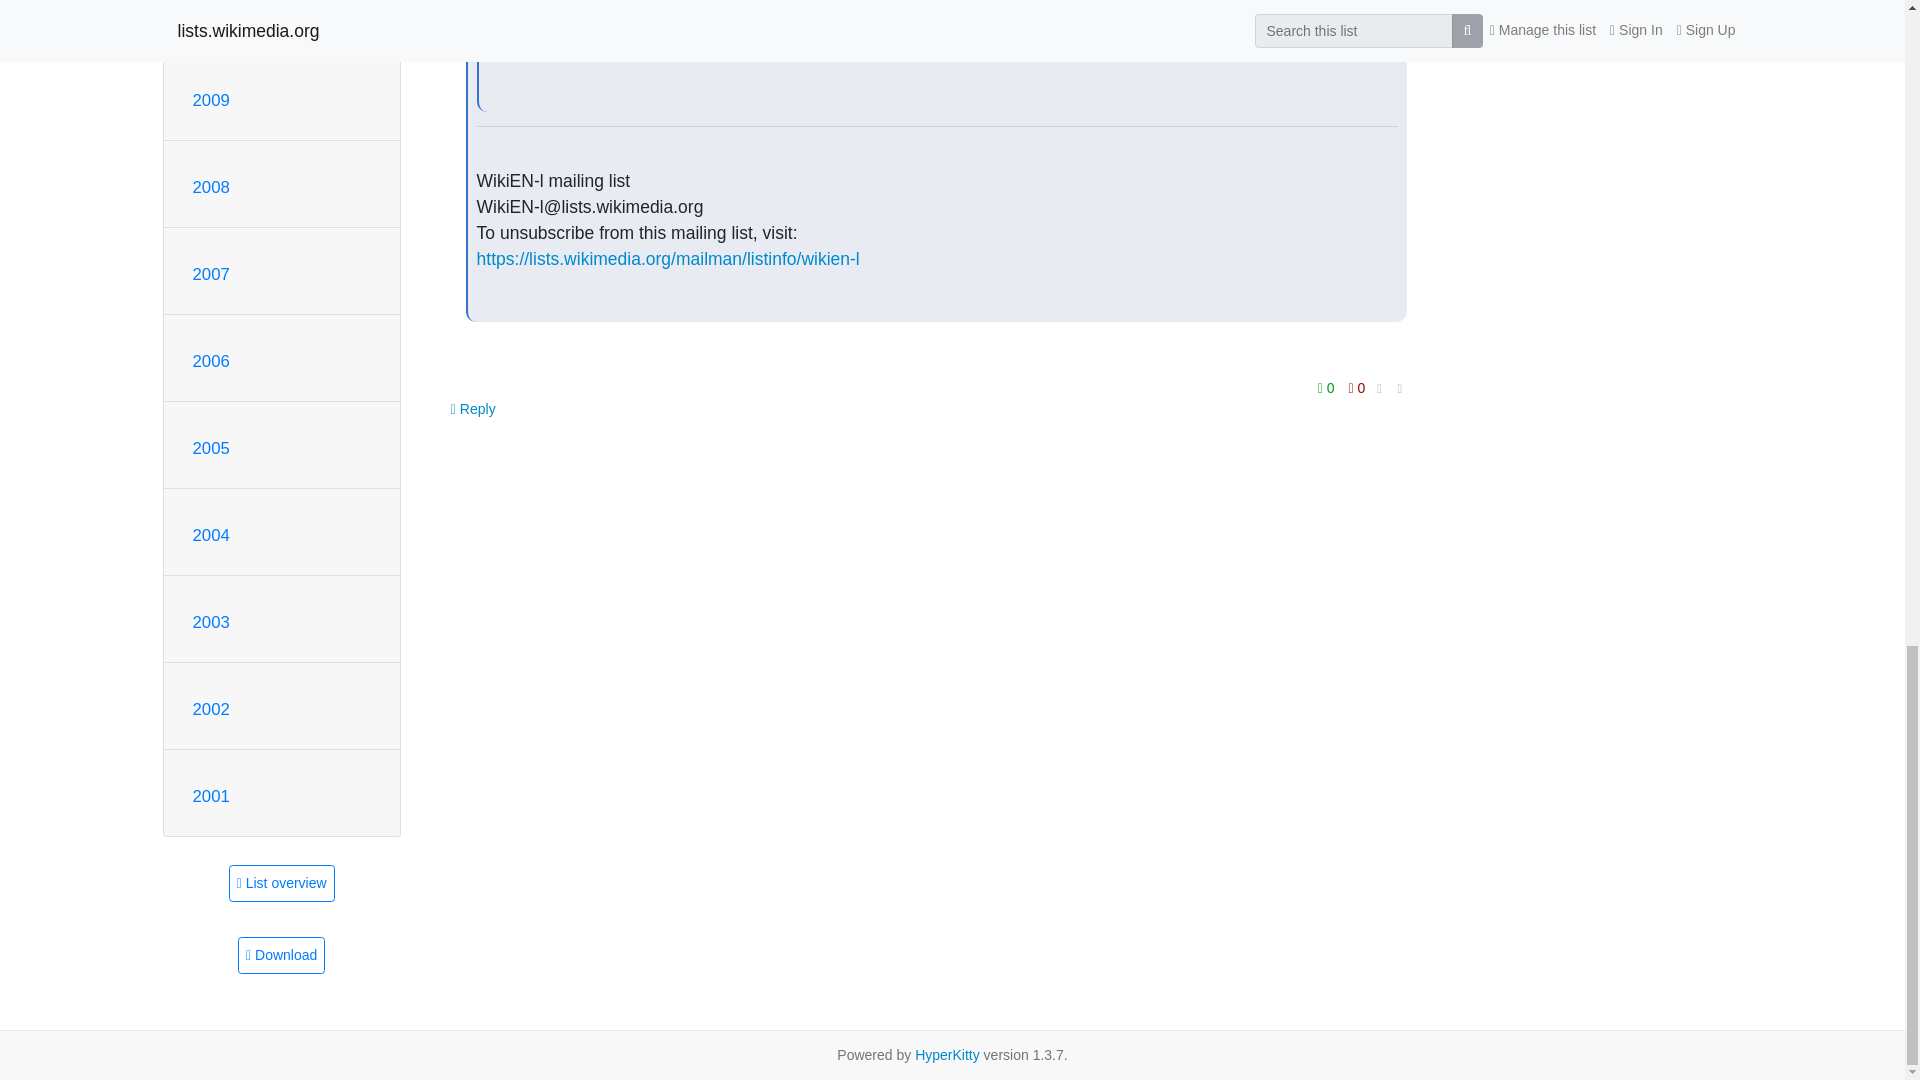 The image size is (1920, 1080). What do you see at coordinates (1357, 387) in the screenshot?
I see `You must be logged-in to vote.` at bounding box center [1357, 387].